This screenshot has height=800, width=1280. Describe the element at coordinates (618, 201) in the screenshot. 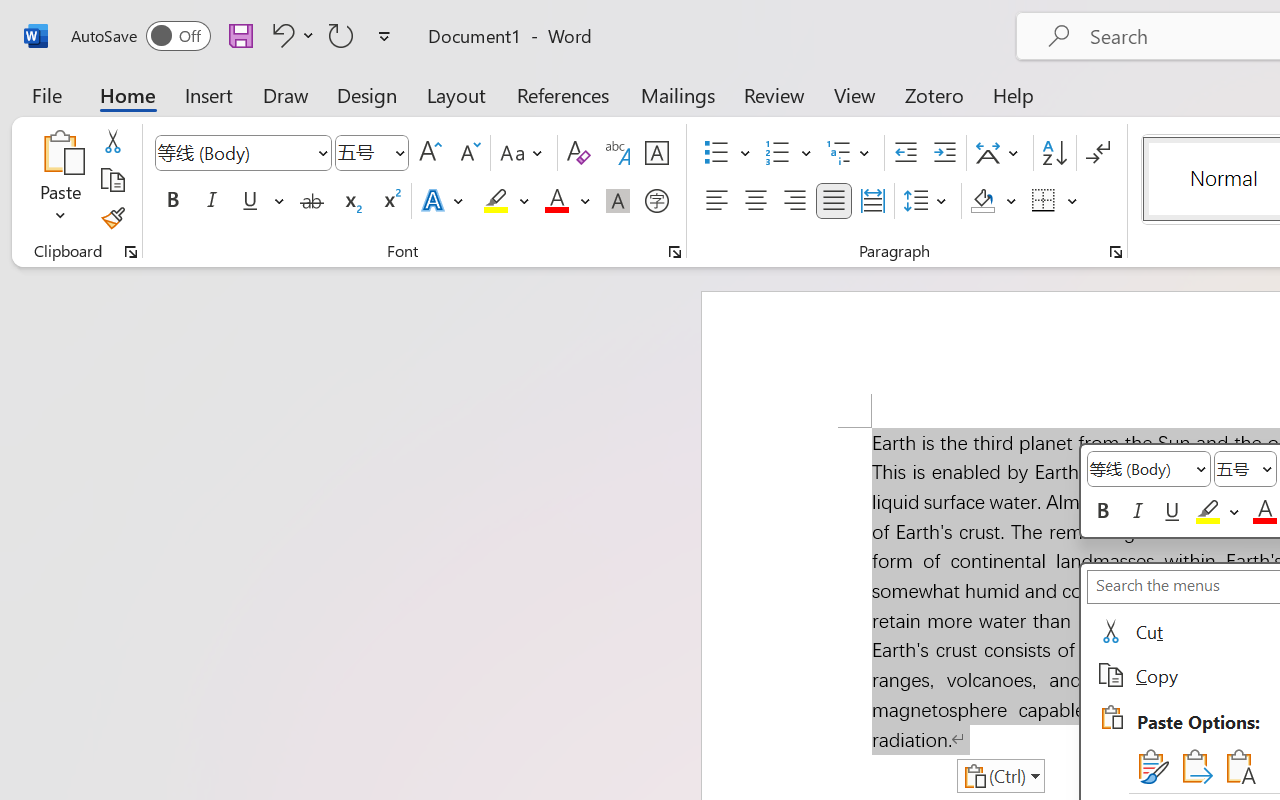

I see `Character Shading` at that location.